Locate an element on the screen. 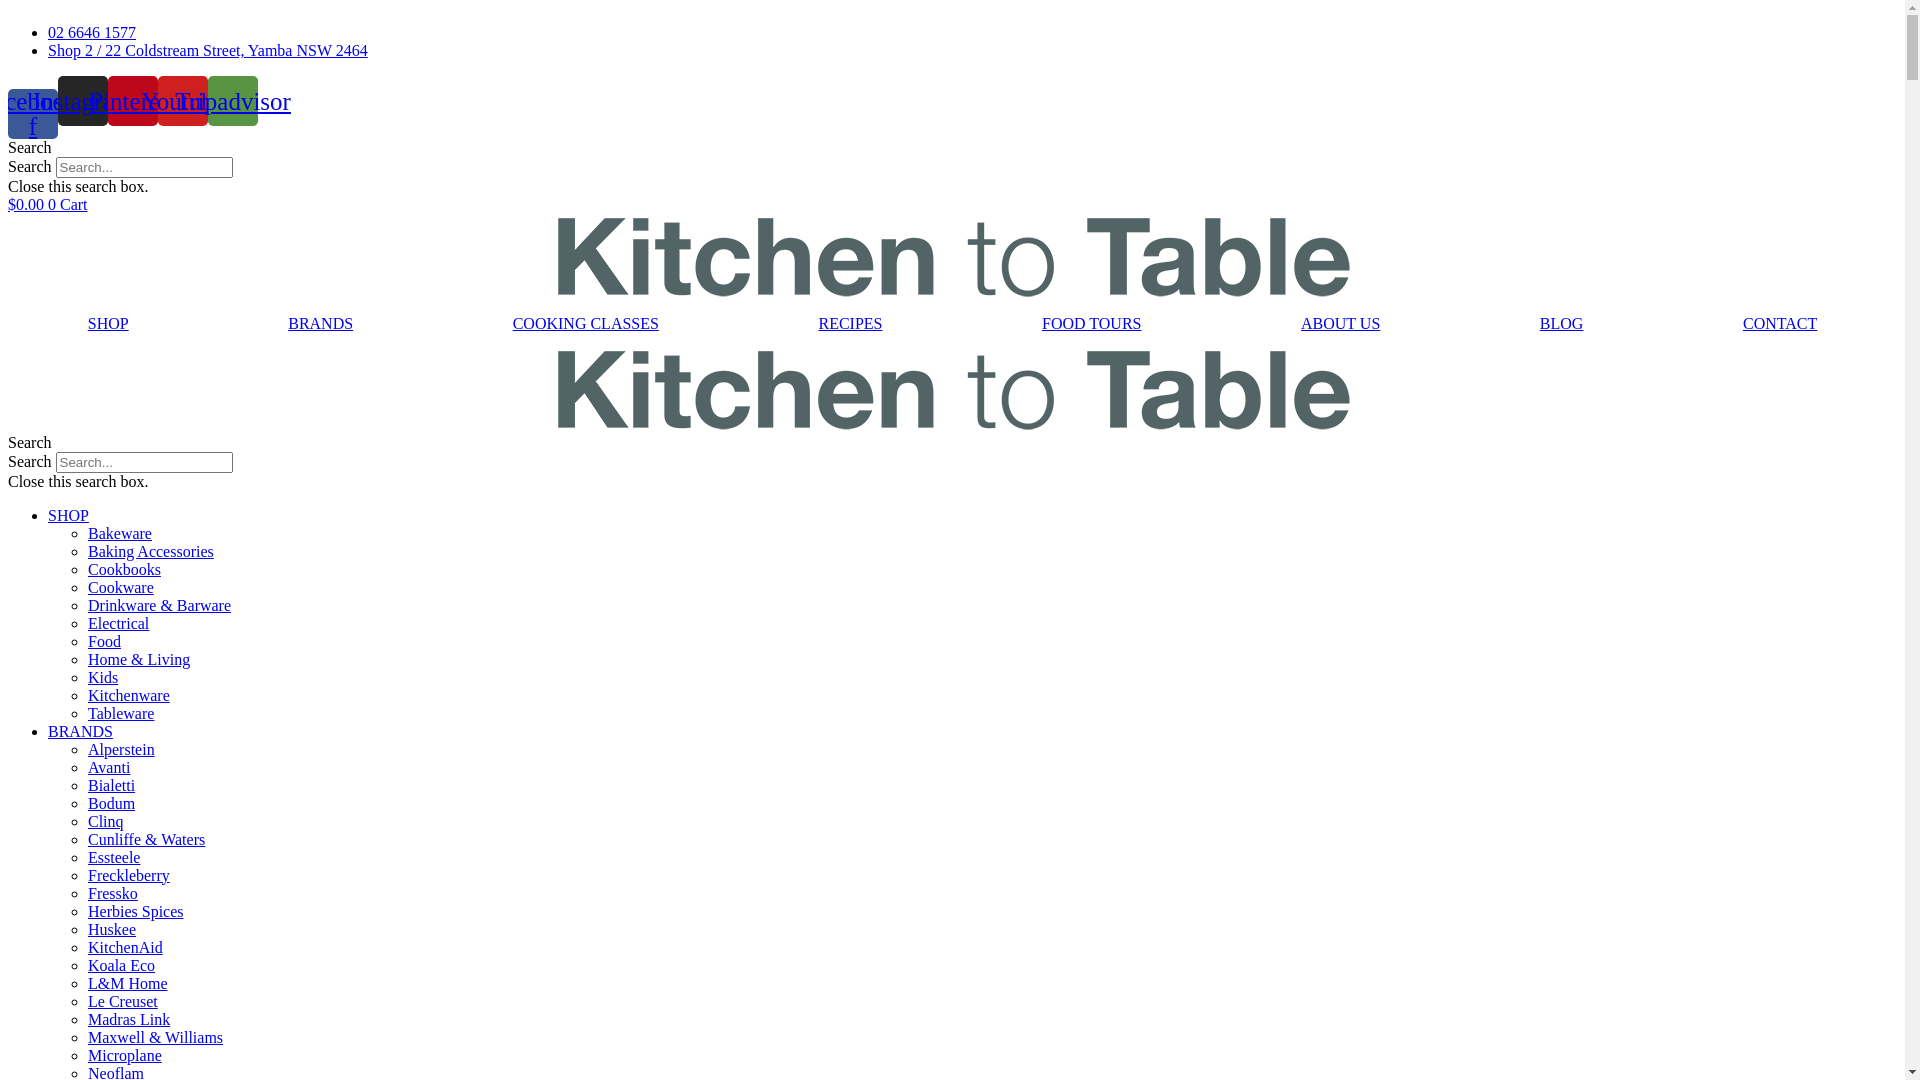 The height and width of the screenshot is (1080, 1920). Freckleberry is located at coordinates (129, 874).